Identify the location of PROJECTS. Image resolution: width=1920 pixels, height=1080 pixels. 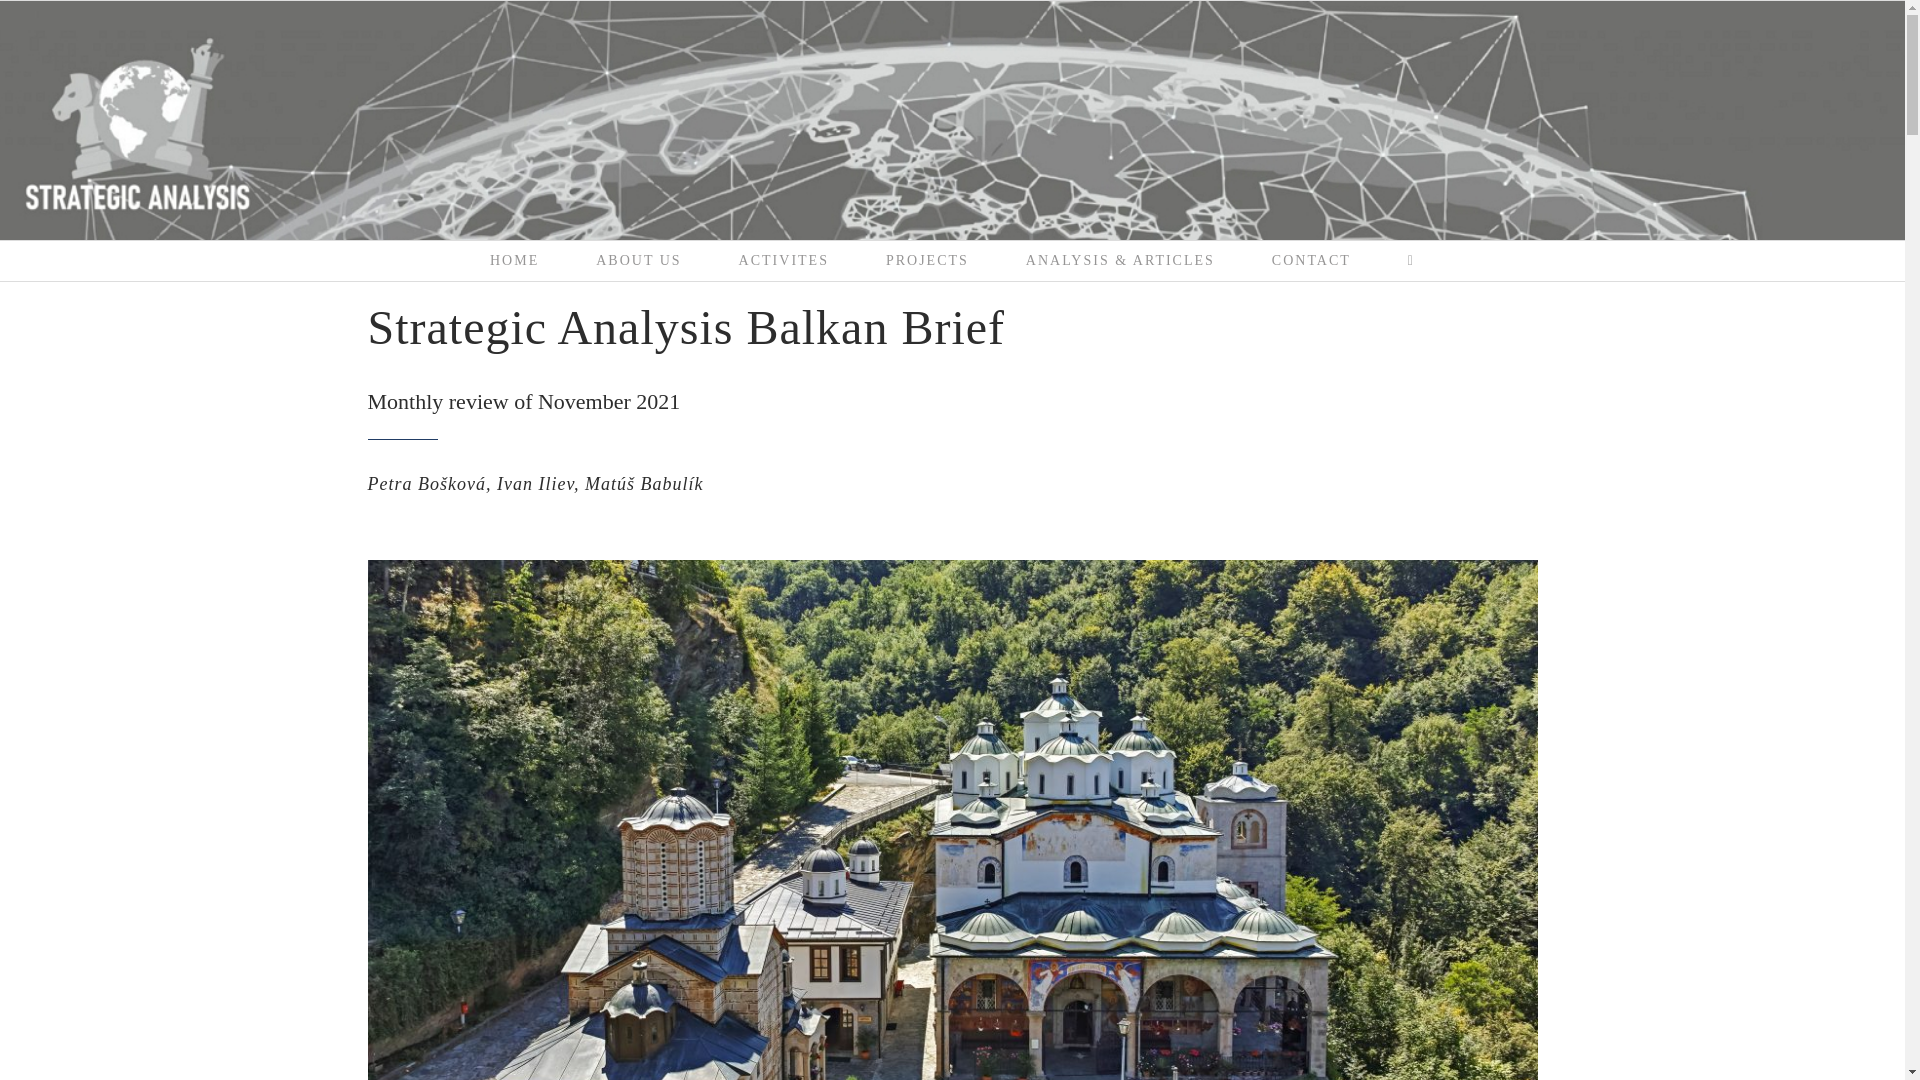
(926, 260).